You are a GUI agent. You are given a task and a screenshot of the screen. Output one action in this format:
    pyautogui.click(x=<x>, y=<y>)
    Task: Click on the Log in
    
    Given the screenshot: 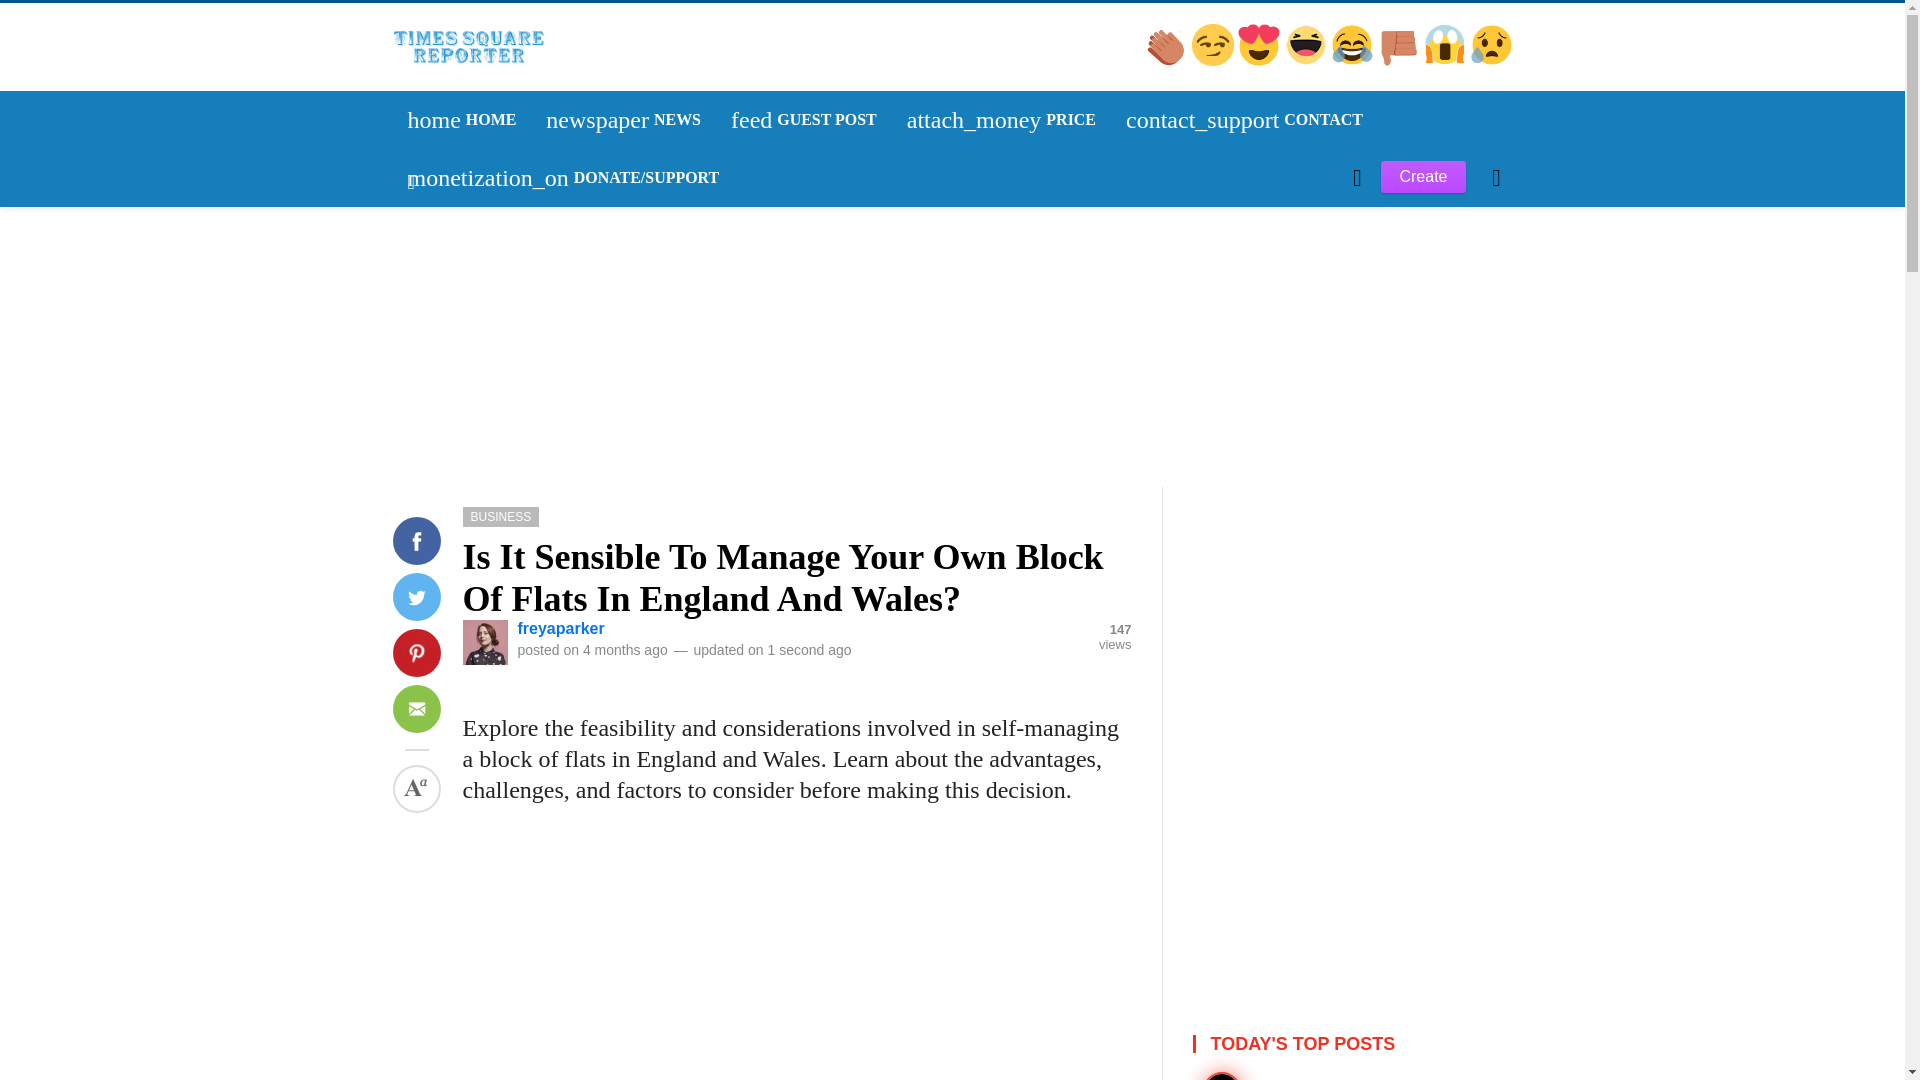 What is the action you would take?
    pyautogui.click(x=461, y=120)
    